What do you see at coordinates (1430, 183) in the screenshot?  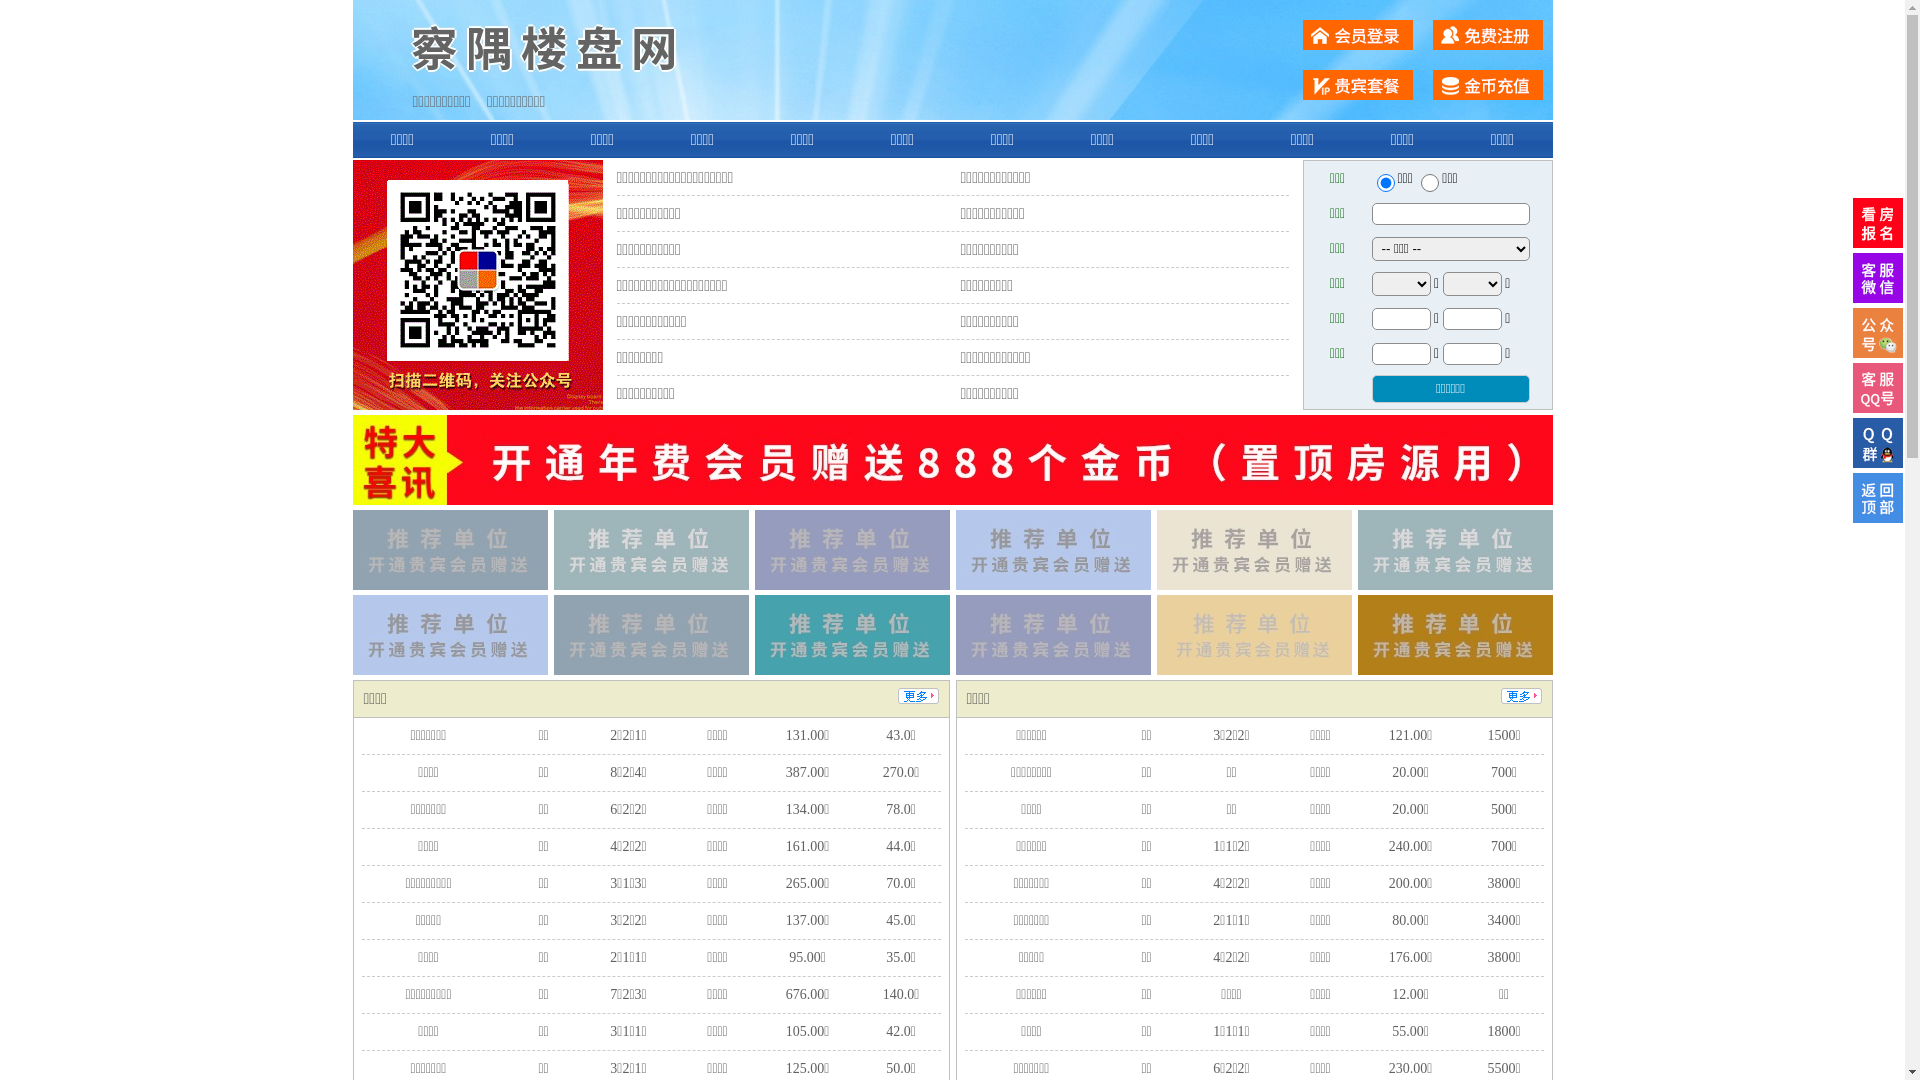 I see `chuzu` at bounding box center [1430, 183].